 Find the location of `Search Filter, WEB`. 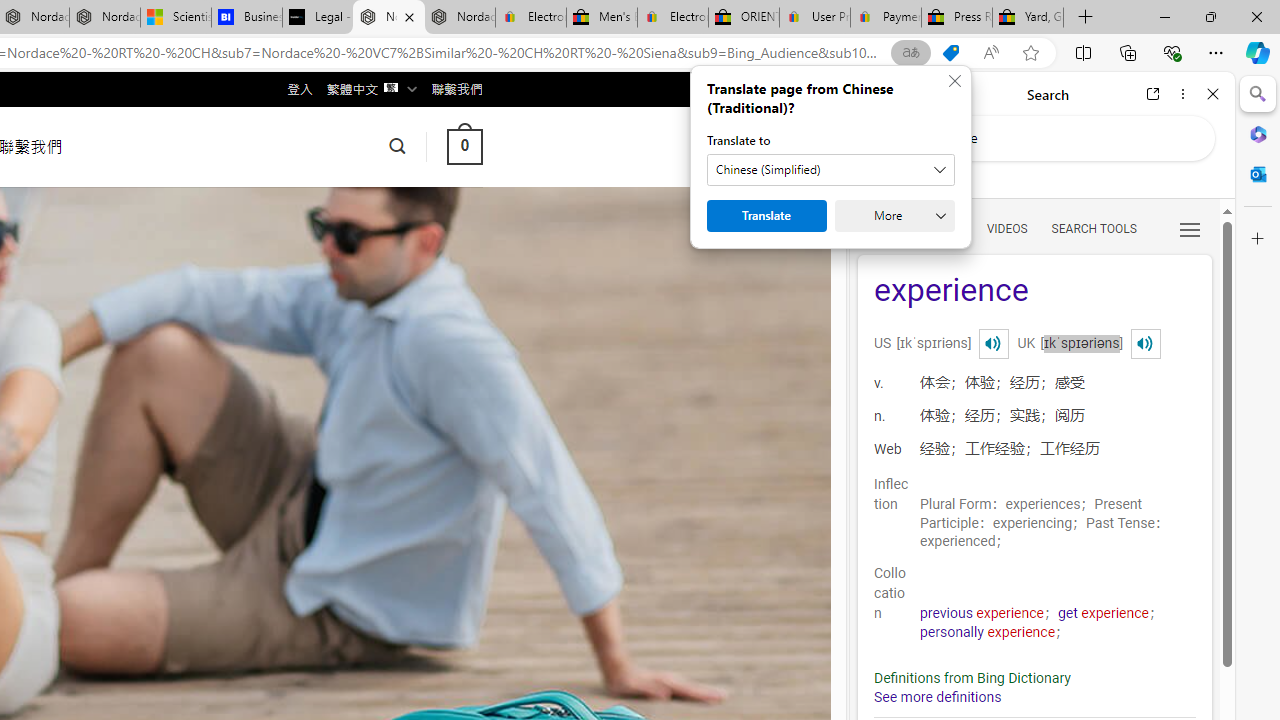

Search Filter, WEB is located at coordinates (882, 228).